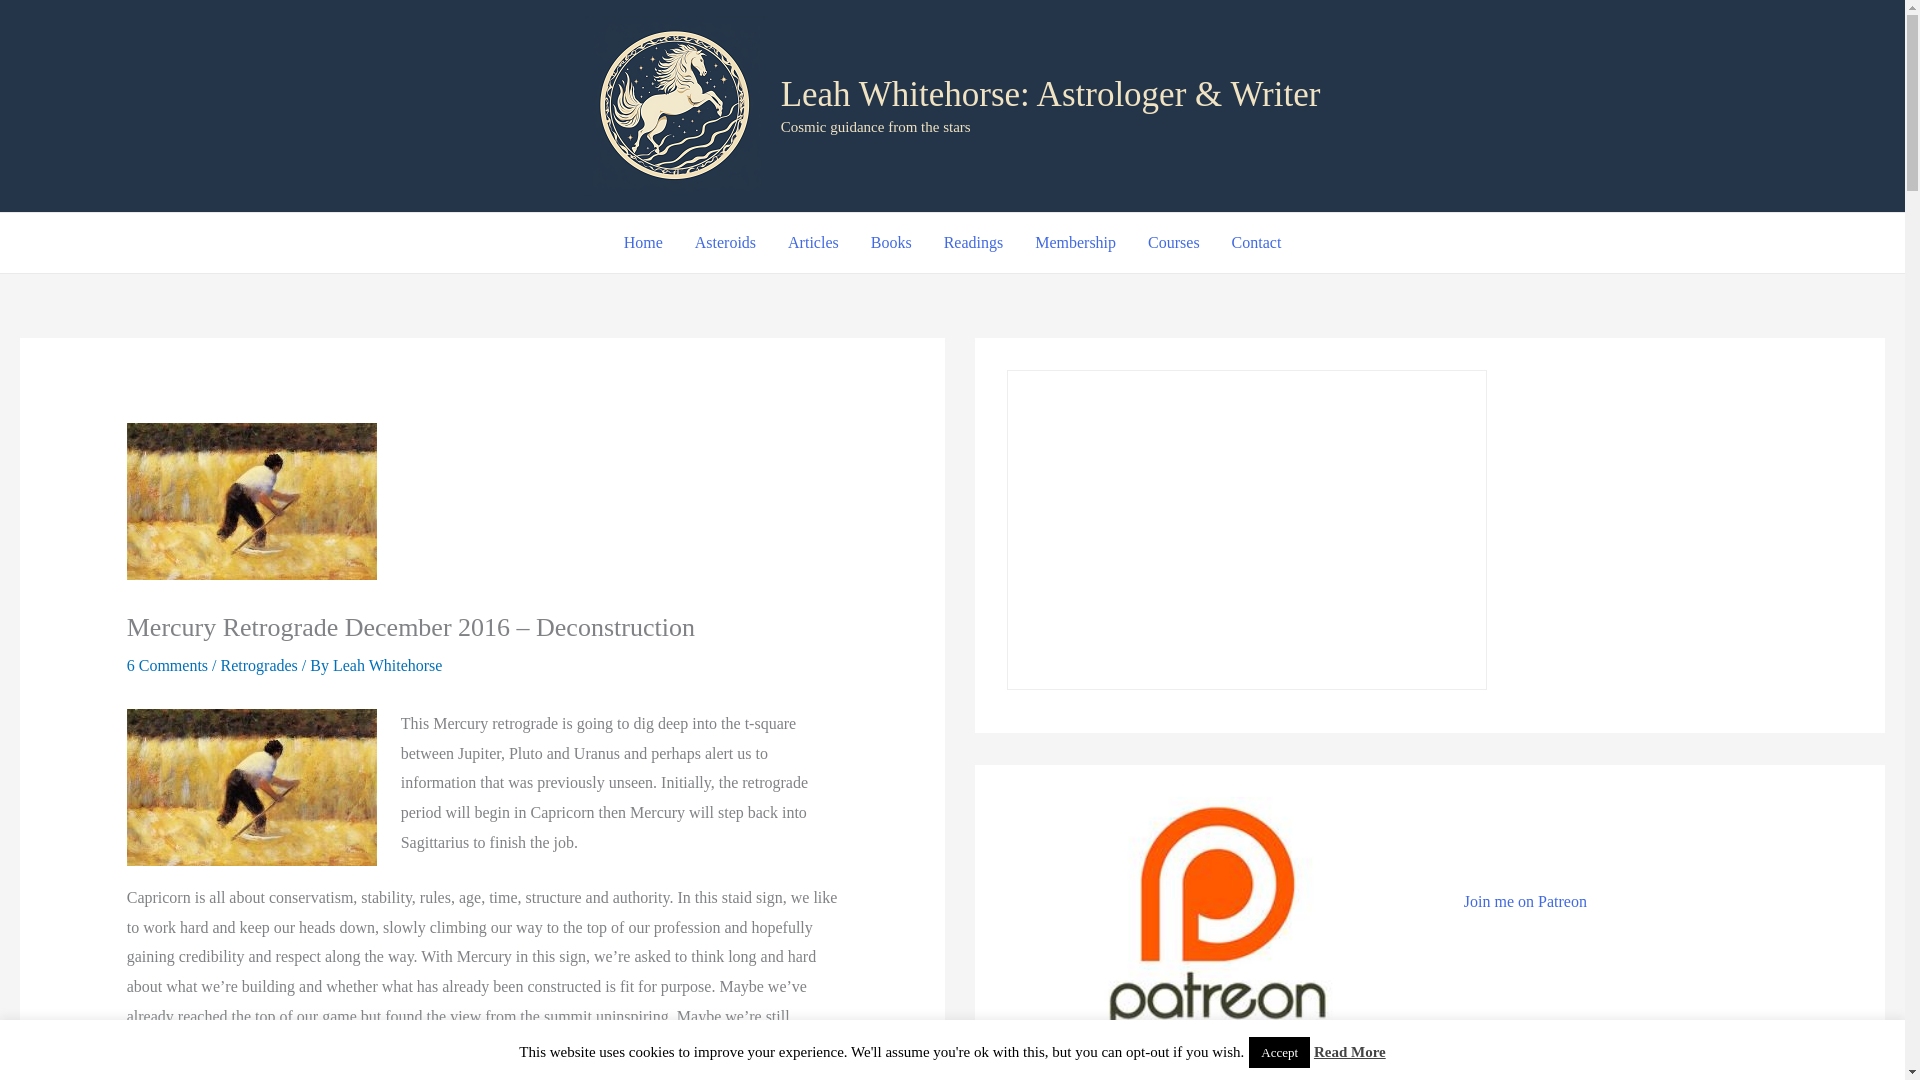 This screenshot has width=1920, height=1080. I want to click on View all posts by Leah Whitehorse, so click(386, 664).